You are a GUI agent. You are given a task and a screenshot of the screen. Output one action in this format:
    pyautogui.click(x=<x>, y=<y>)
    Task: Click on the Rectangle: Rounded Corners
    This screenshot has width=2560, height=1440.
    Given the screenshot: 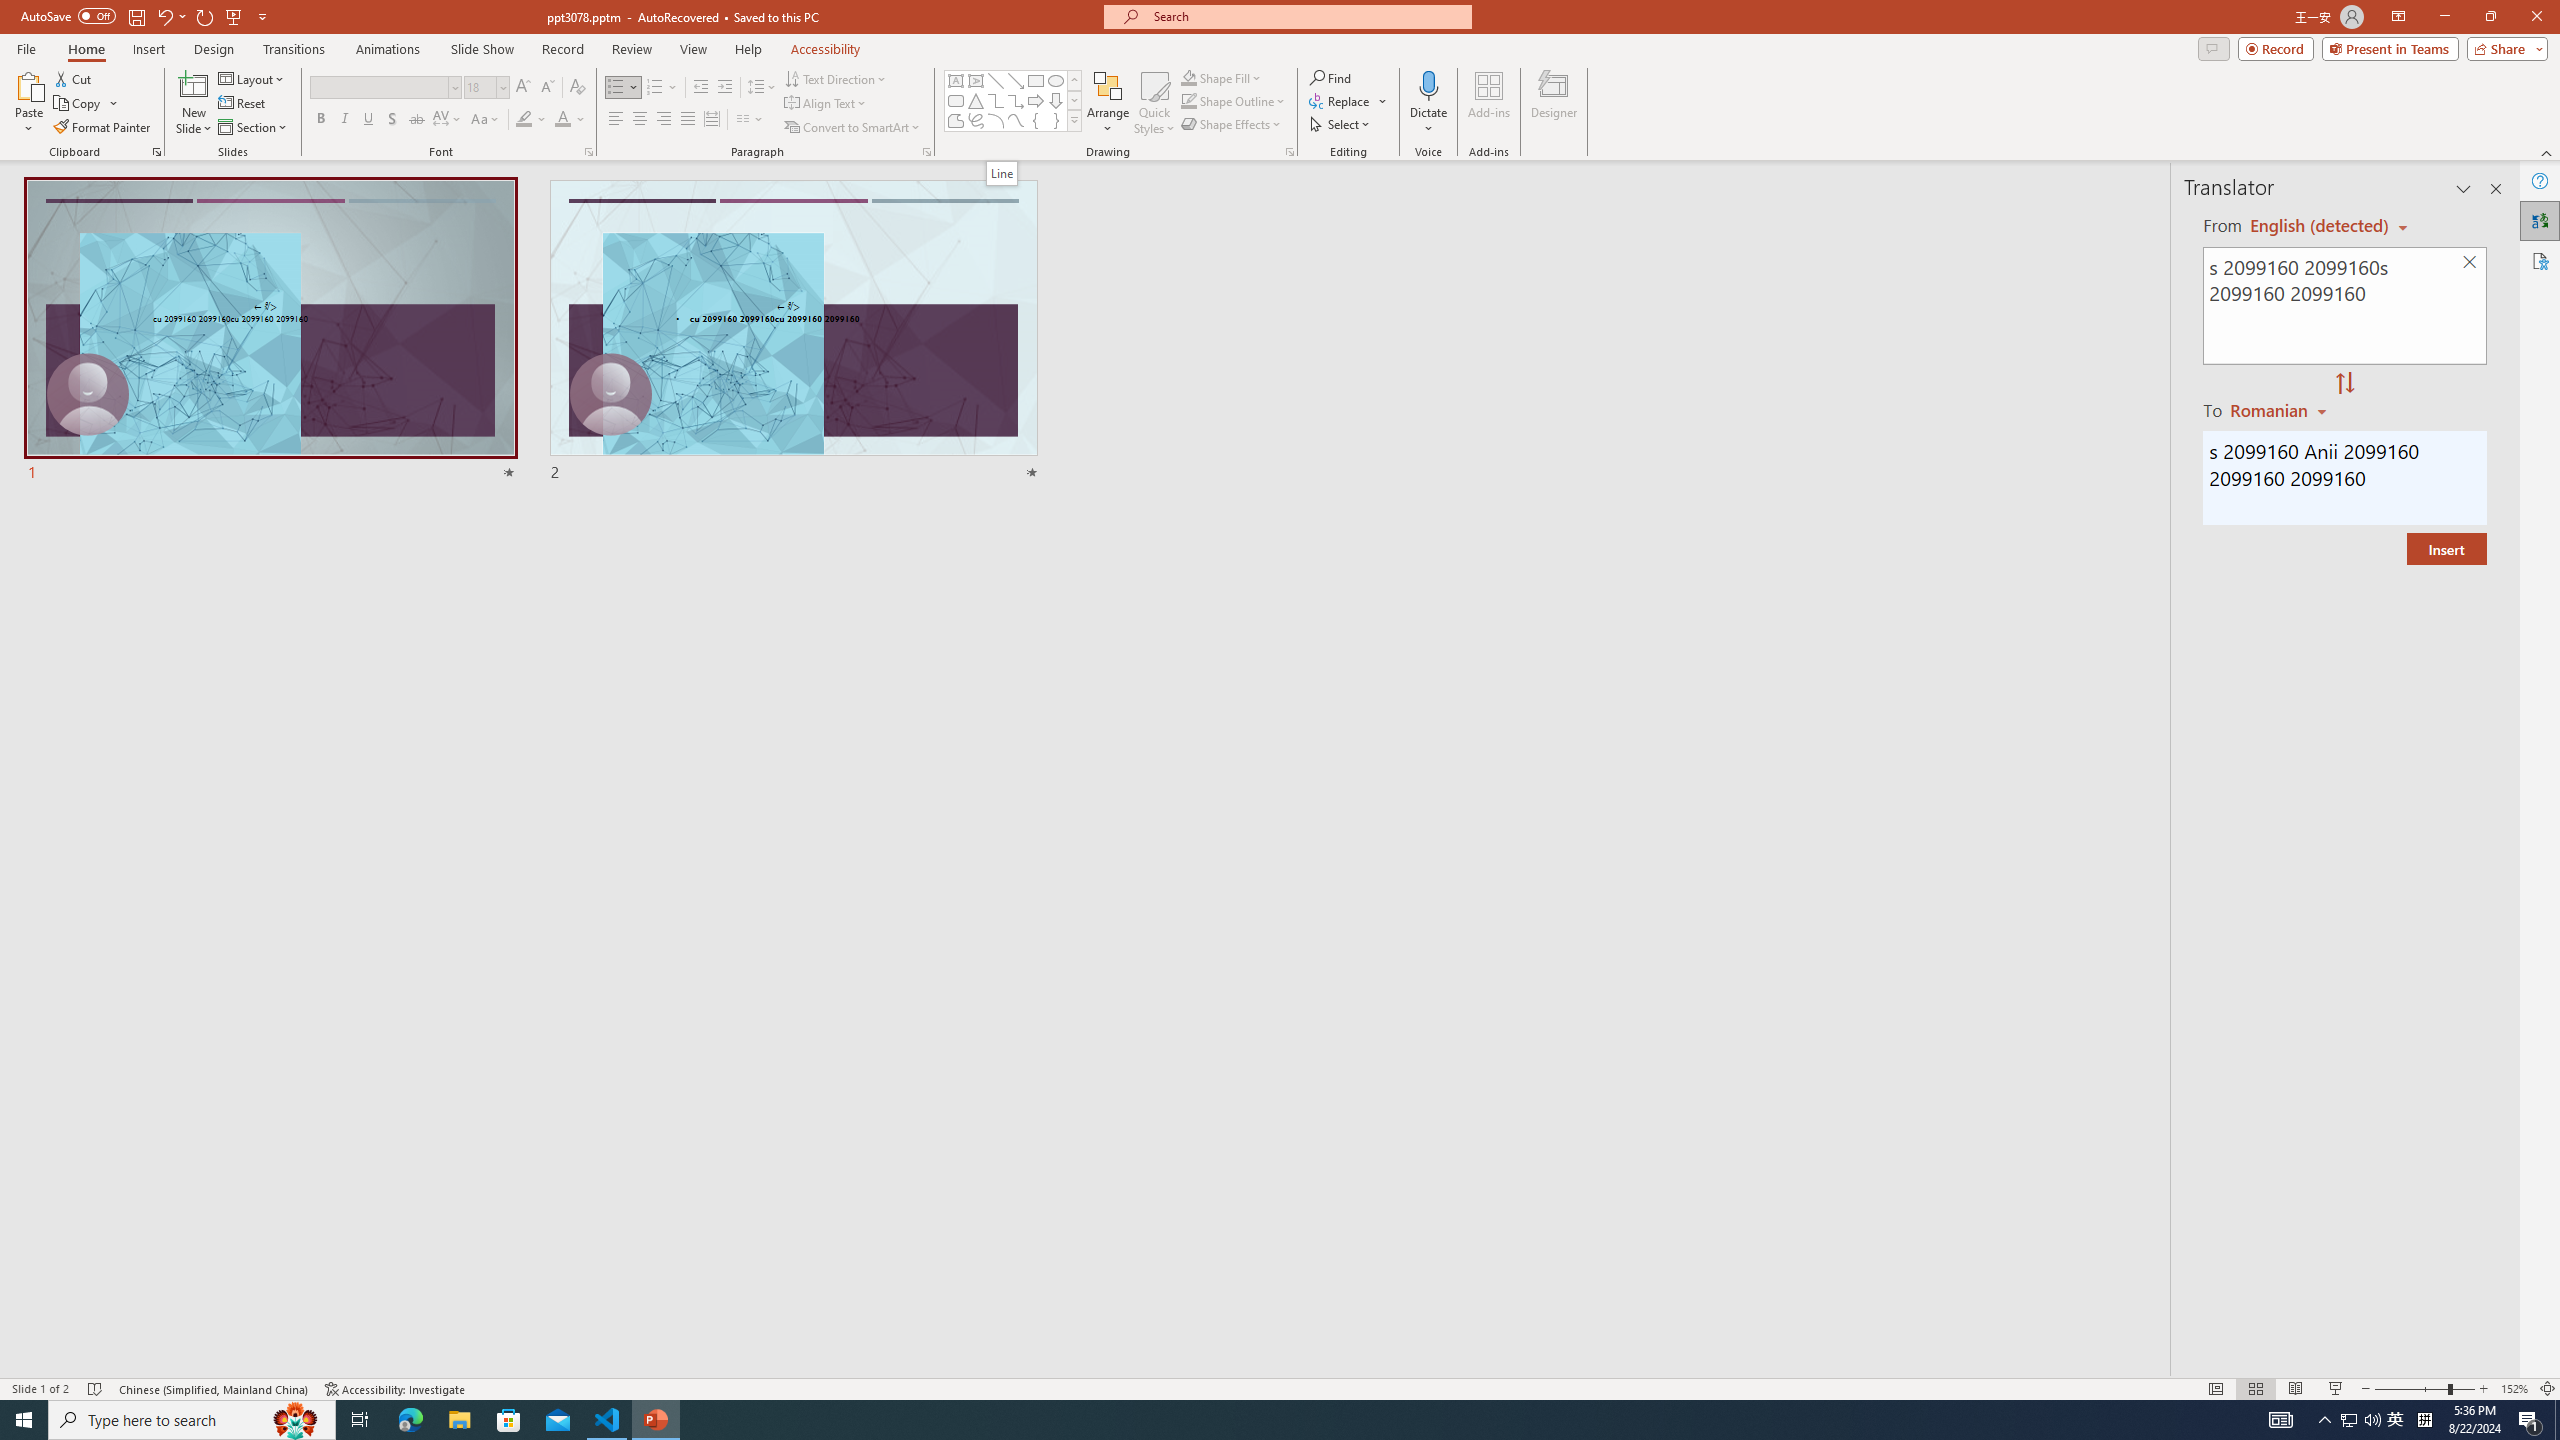 What is the action you would take?
    pyautogui.click(x=956, y=100)
    